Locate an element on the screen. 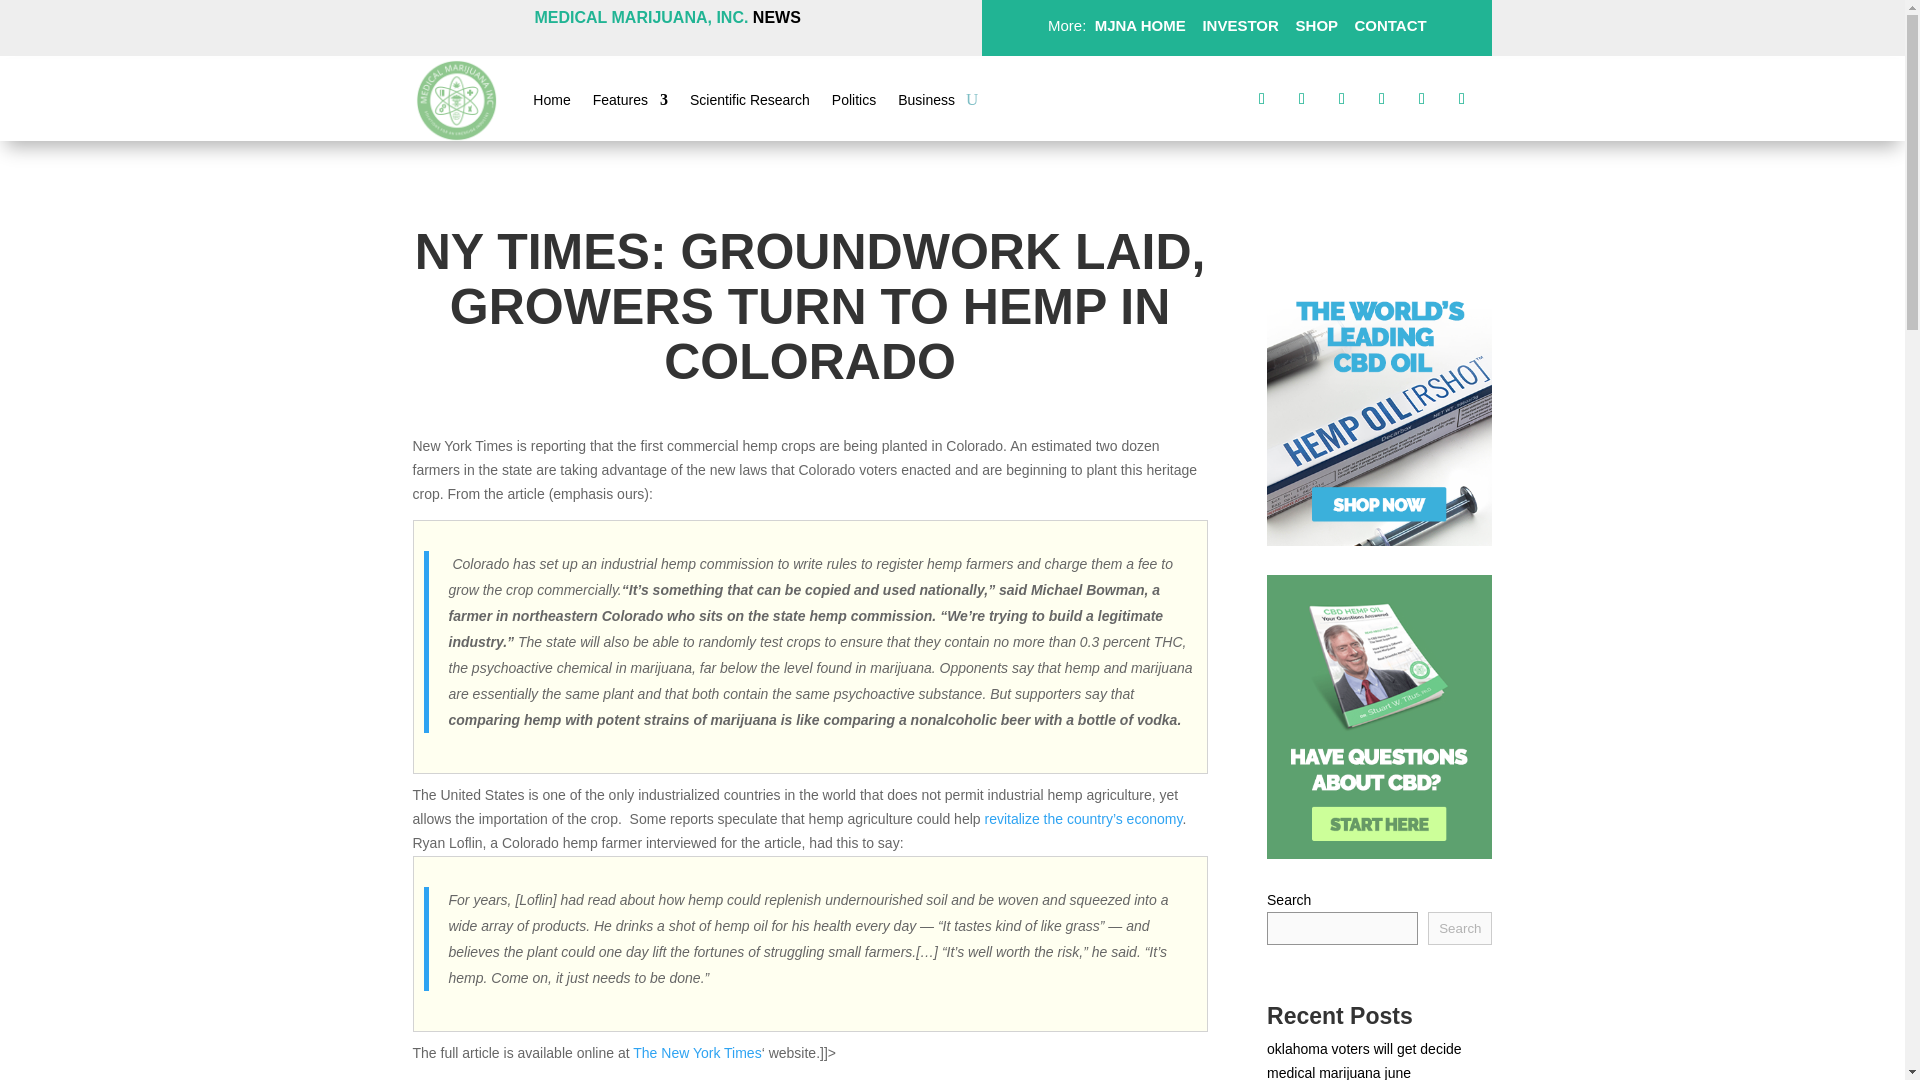 This screenshot has width=1920, height=1080. Scientific Research is located at coordinates (750, 103).